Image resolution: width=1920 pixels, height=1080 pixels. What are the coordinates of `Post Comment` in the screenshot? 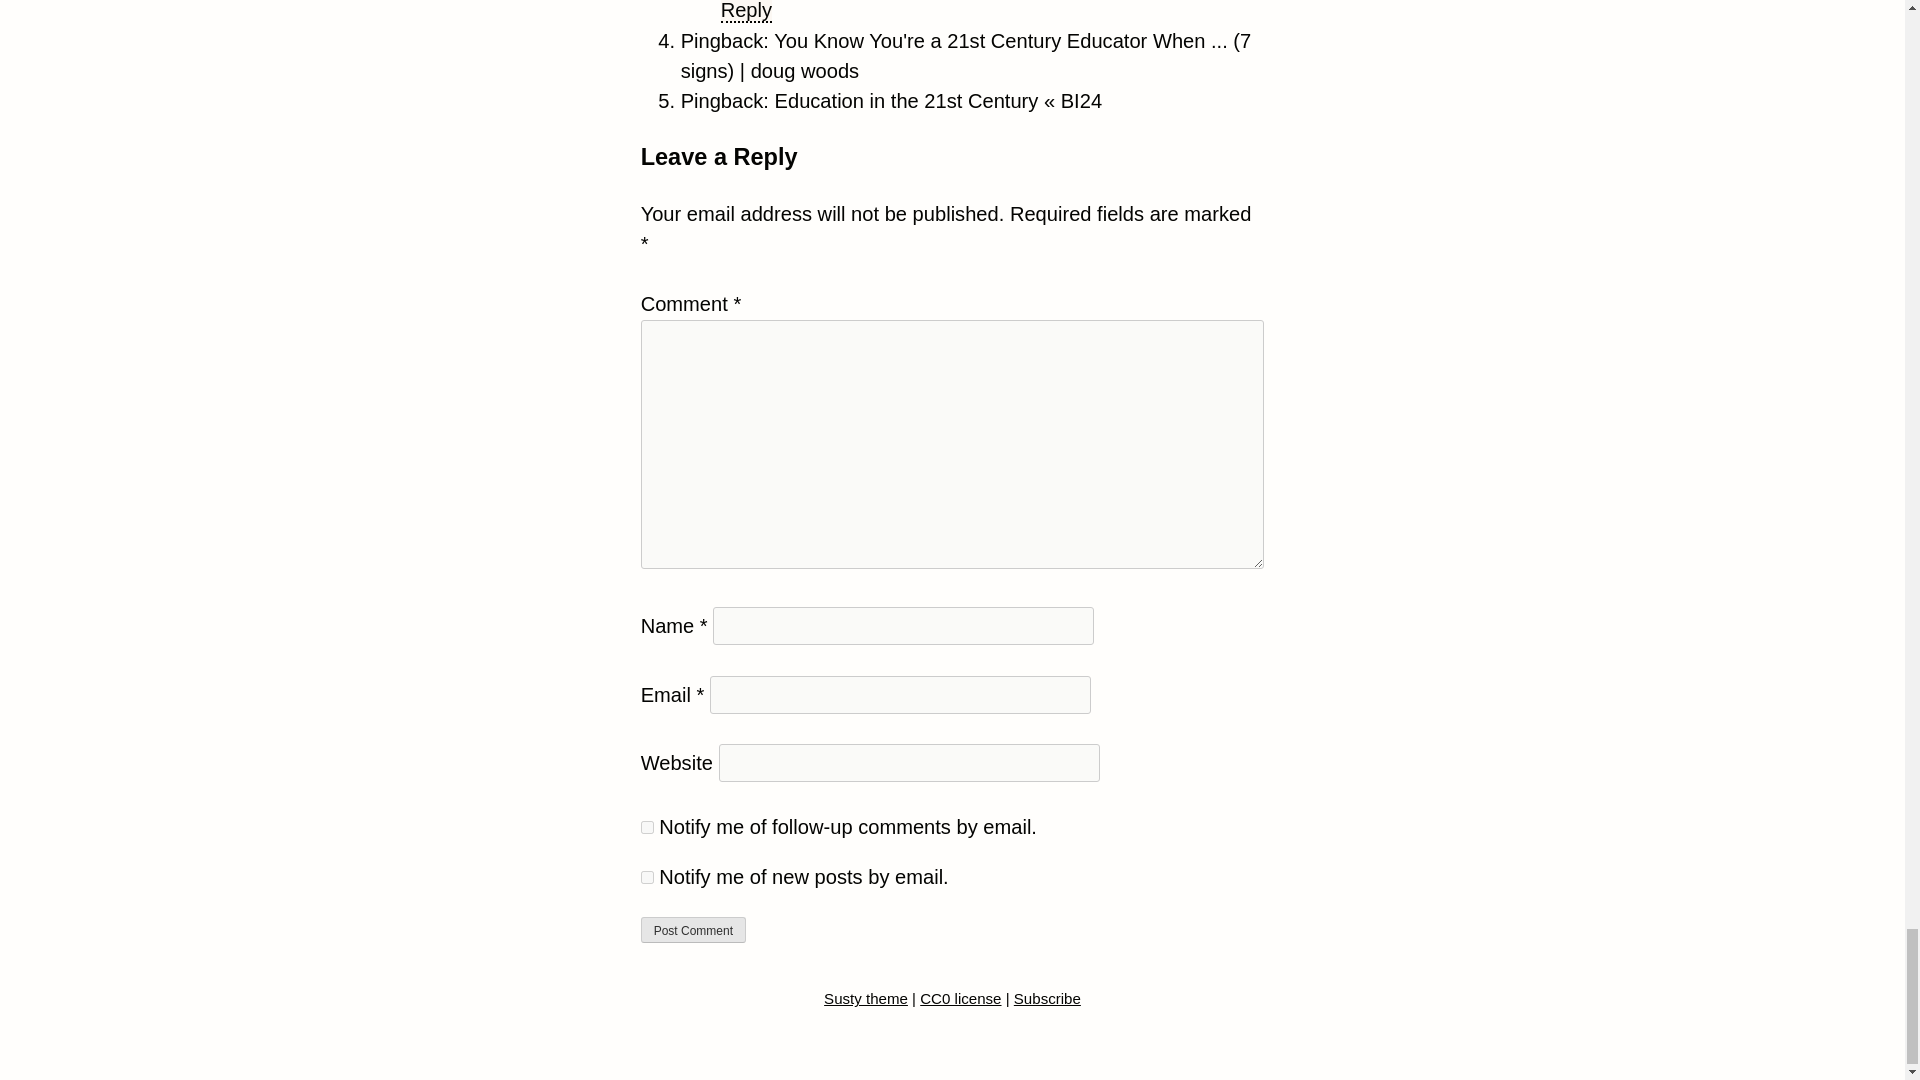 It's located at (694, 929).